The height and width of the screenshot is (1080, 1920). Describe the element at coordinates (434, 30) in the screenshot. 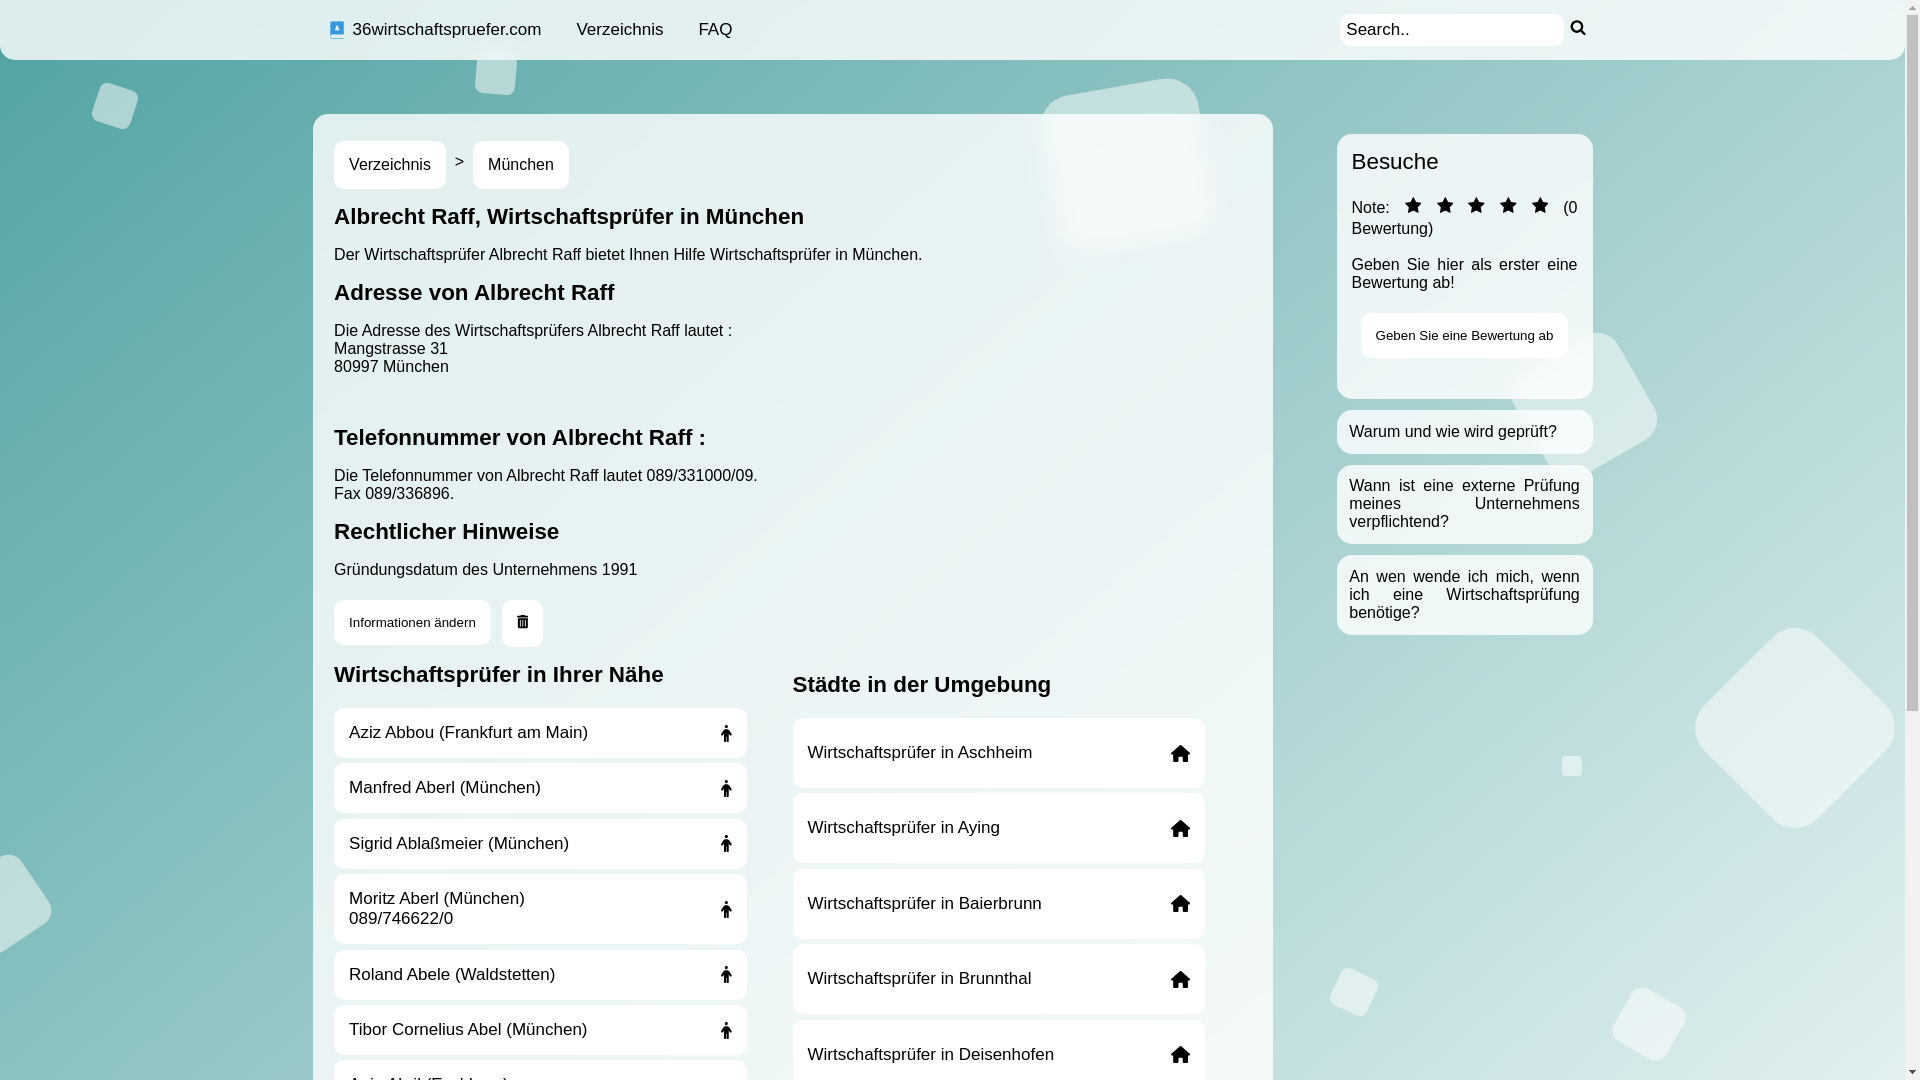

I see `36wirtschaftspruefer.com` at that location.